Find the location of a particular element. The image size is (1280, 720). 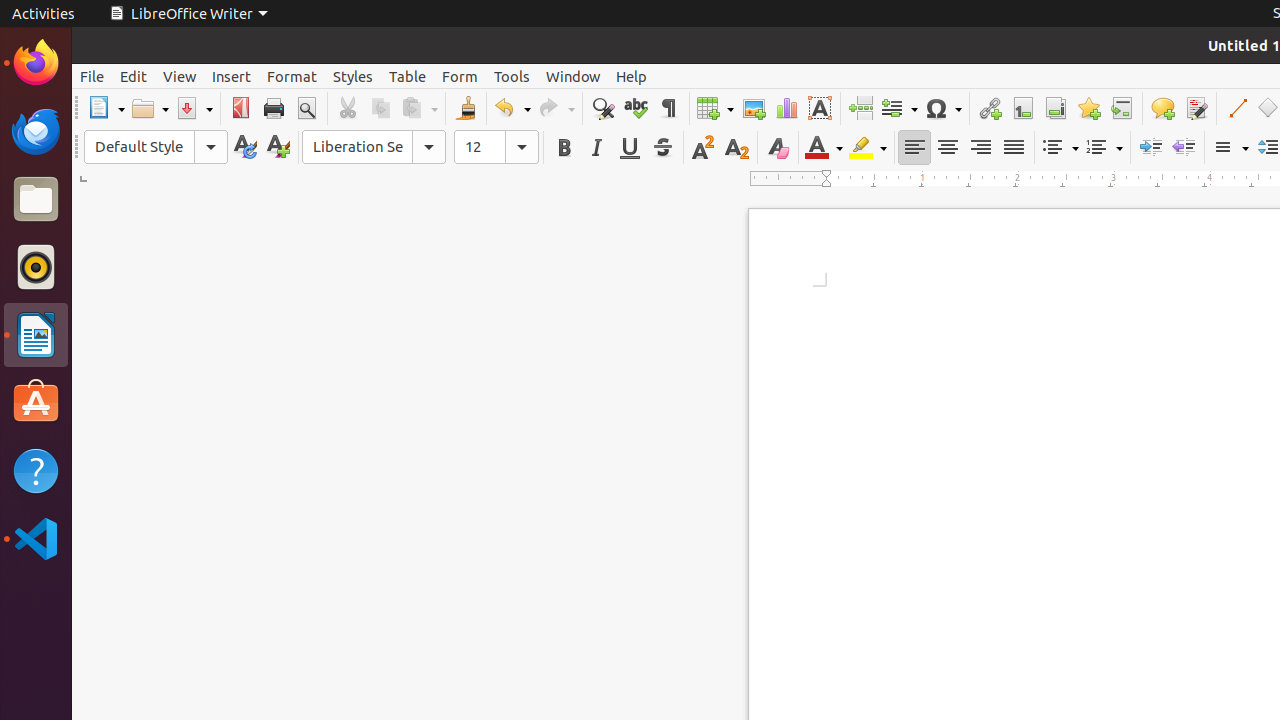

Justified is located at coordinates (1014, 148).